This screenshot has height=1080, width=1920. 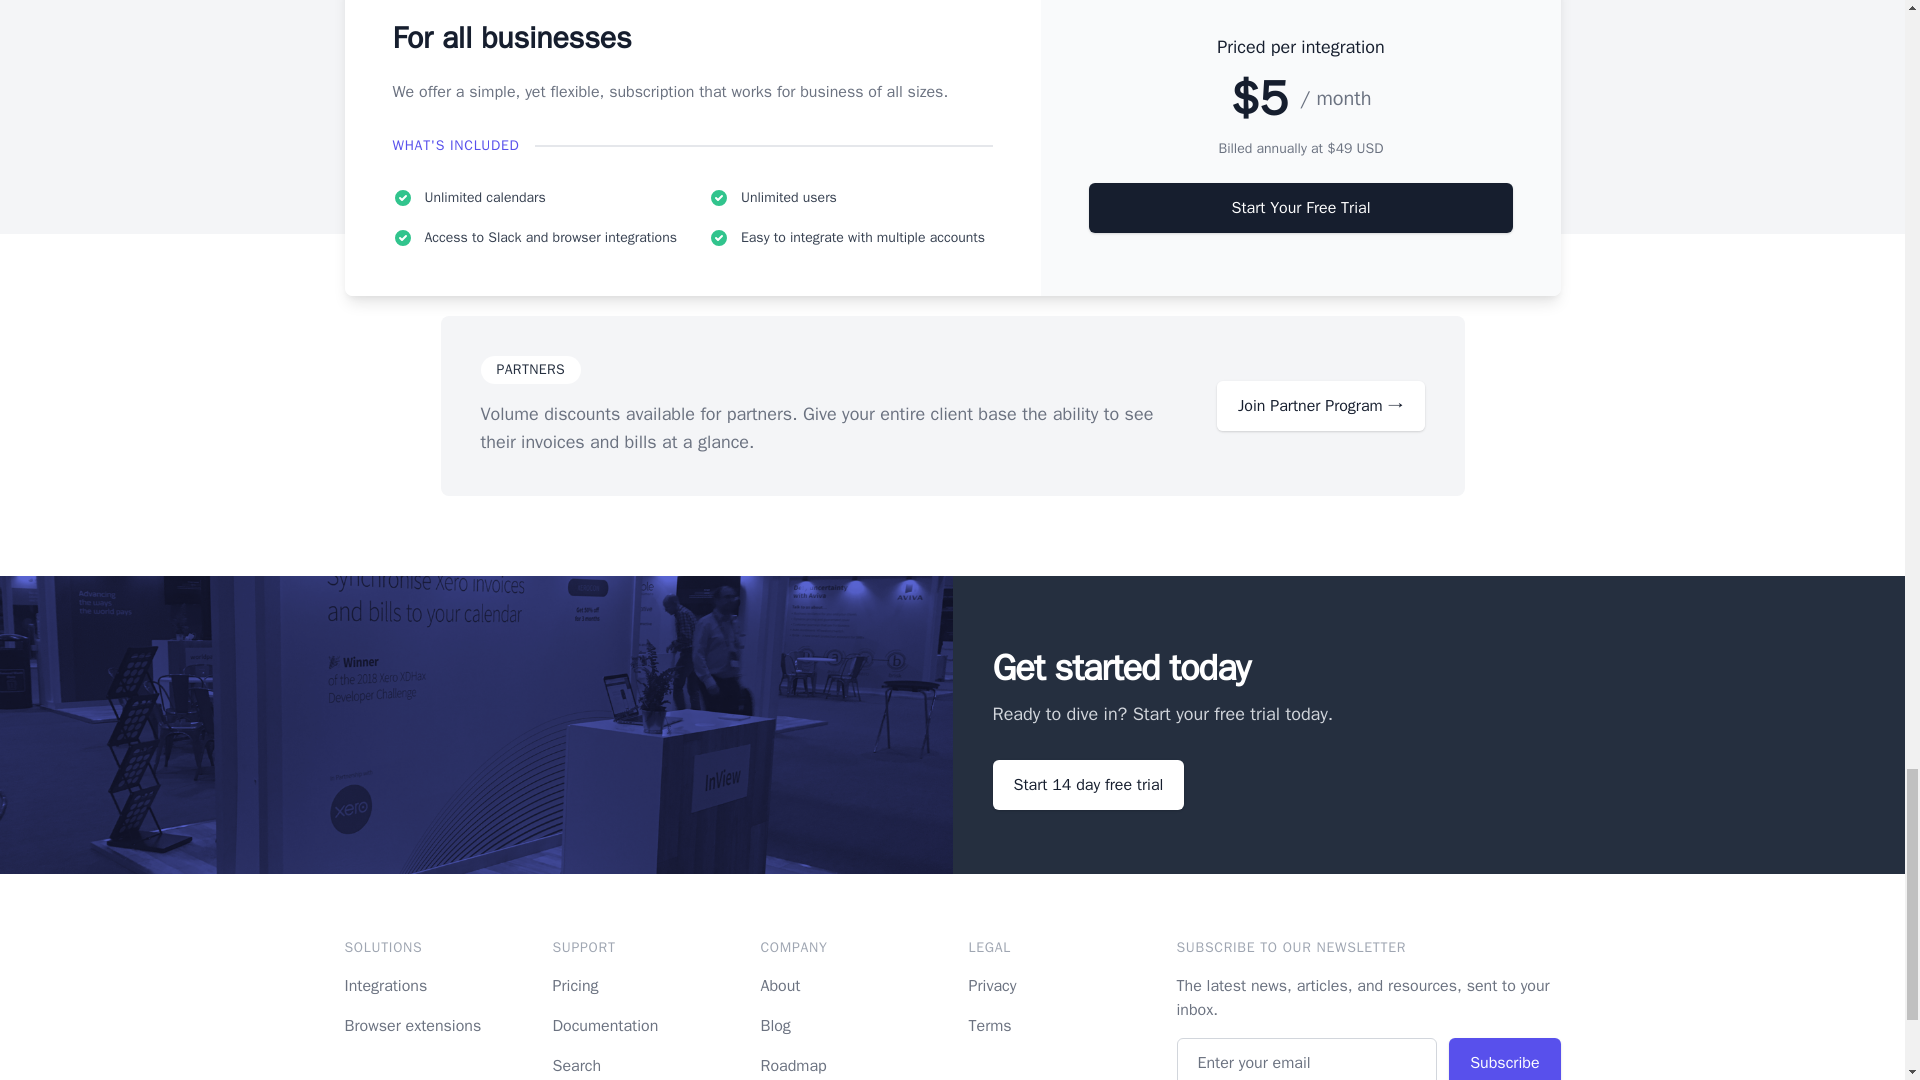 I want to click on About, so click(x=780, y=986).